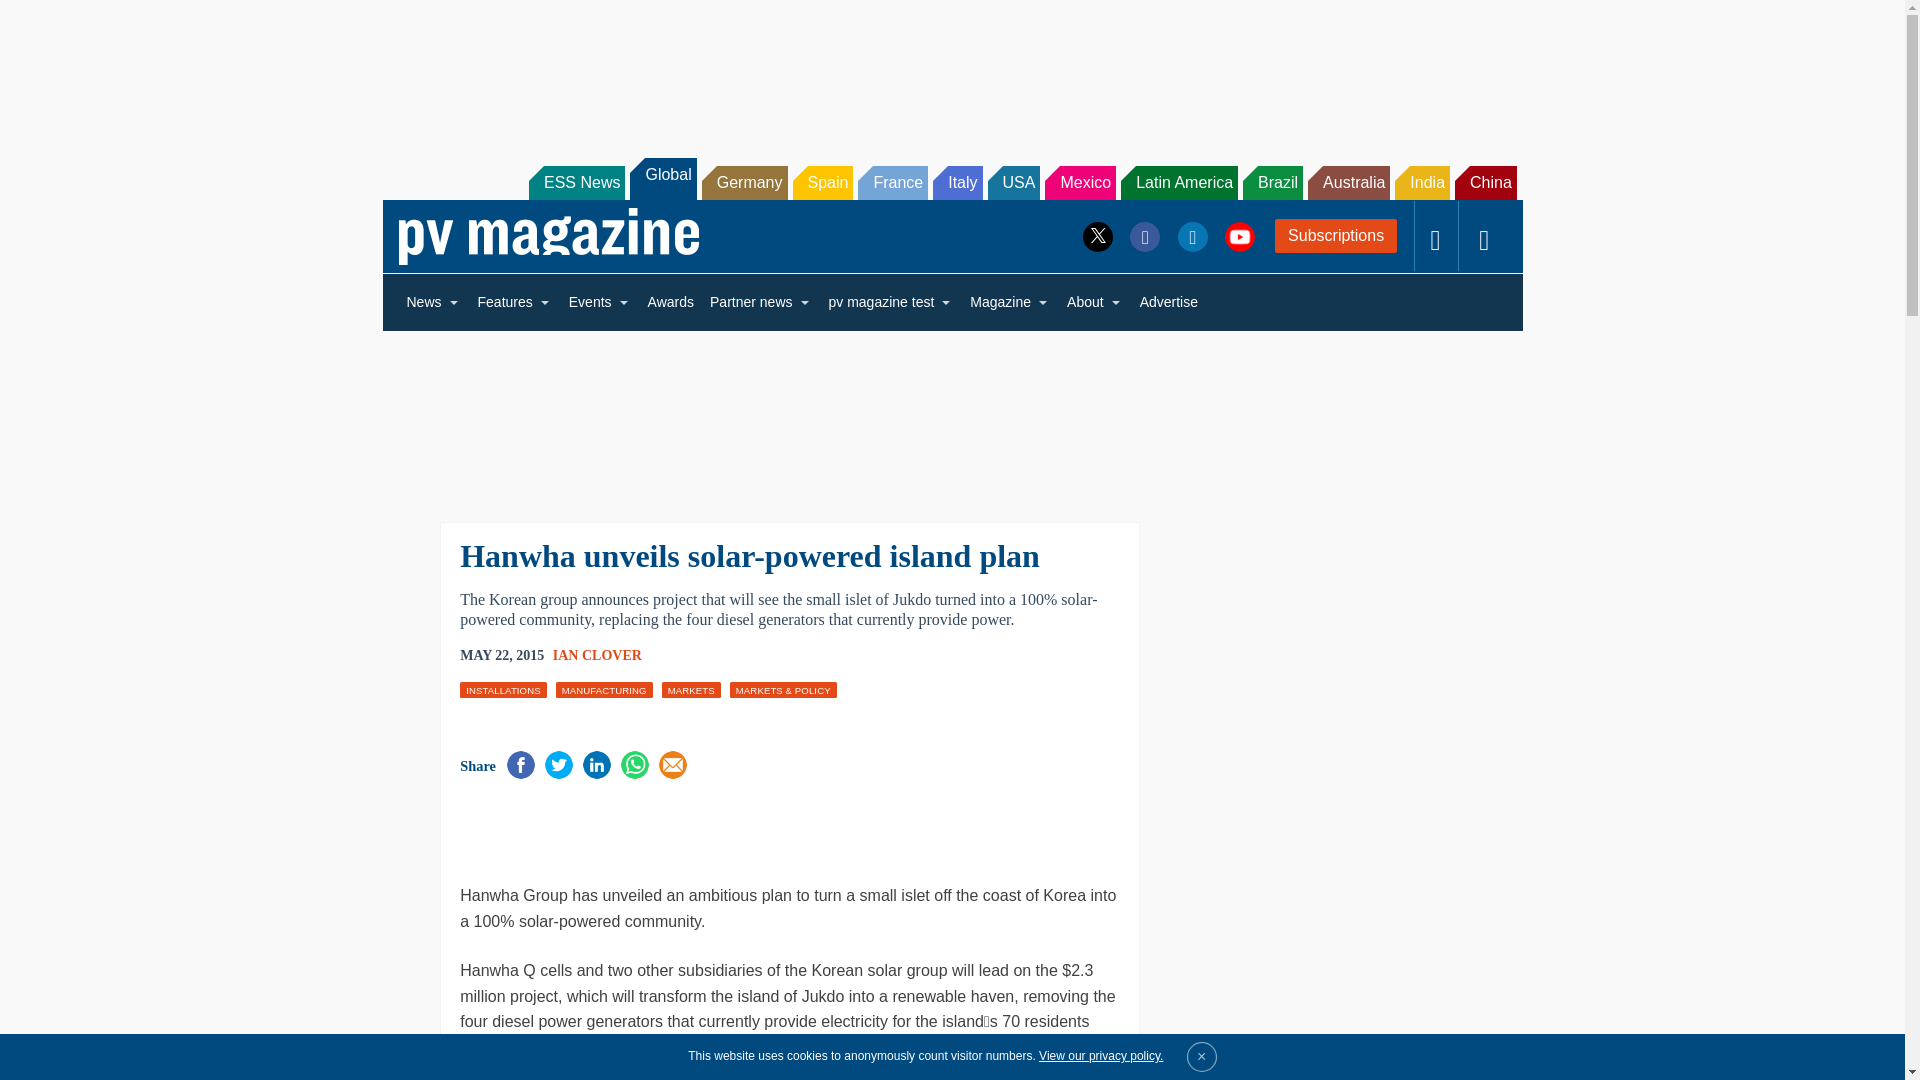 The image size is (1920, 1080). Describe the element at coordinates (892, 182) in the screenshot. I see `France` at that location.